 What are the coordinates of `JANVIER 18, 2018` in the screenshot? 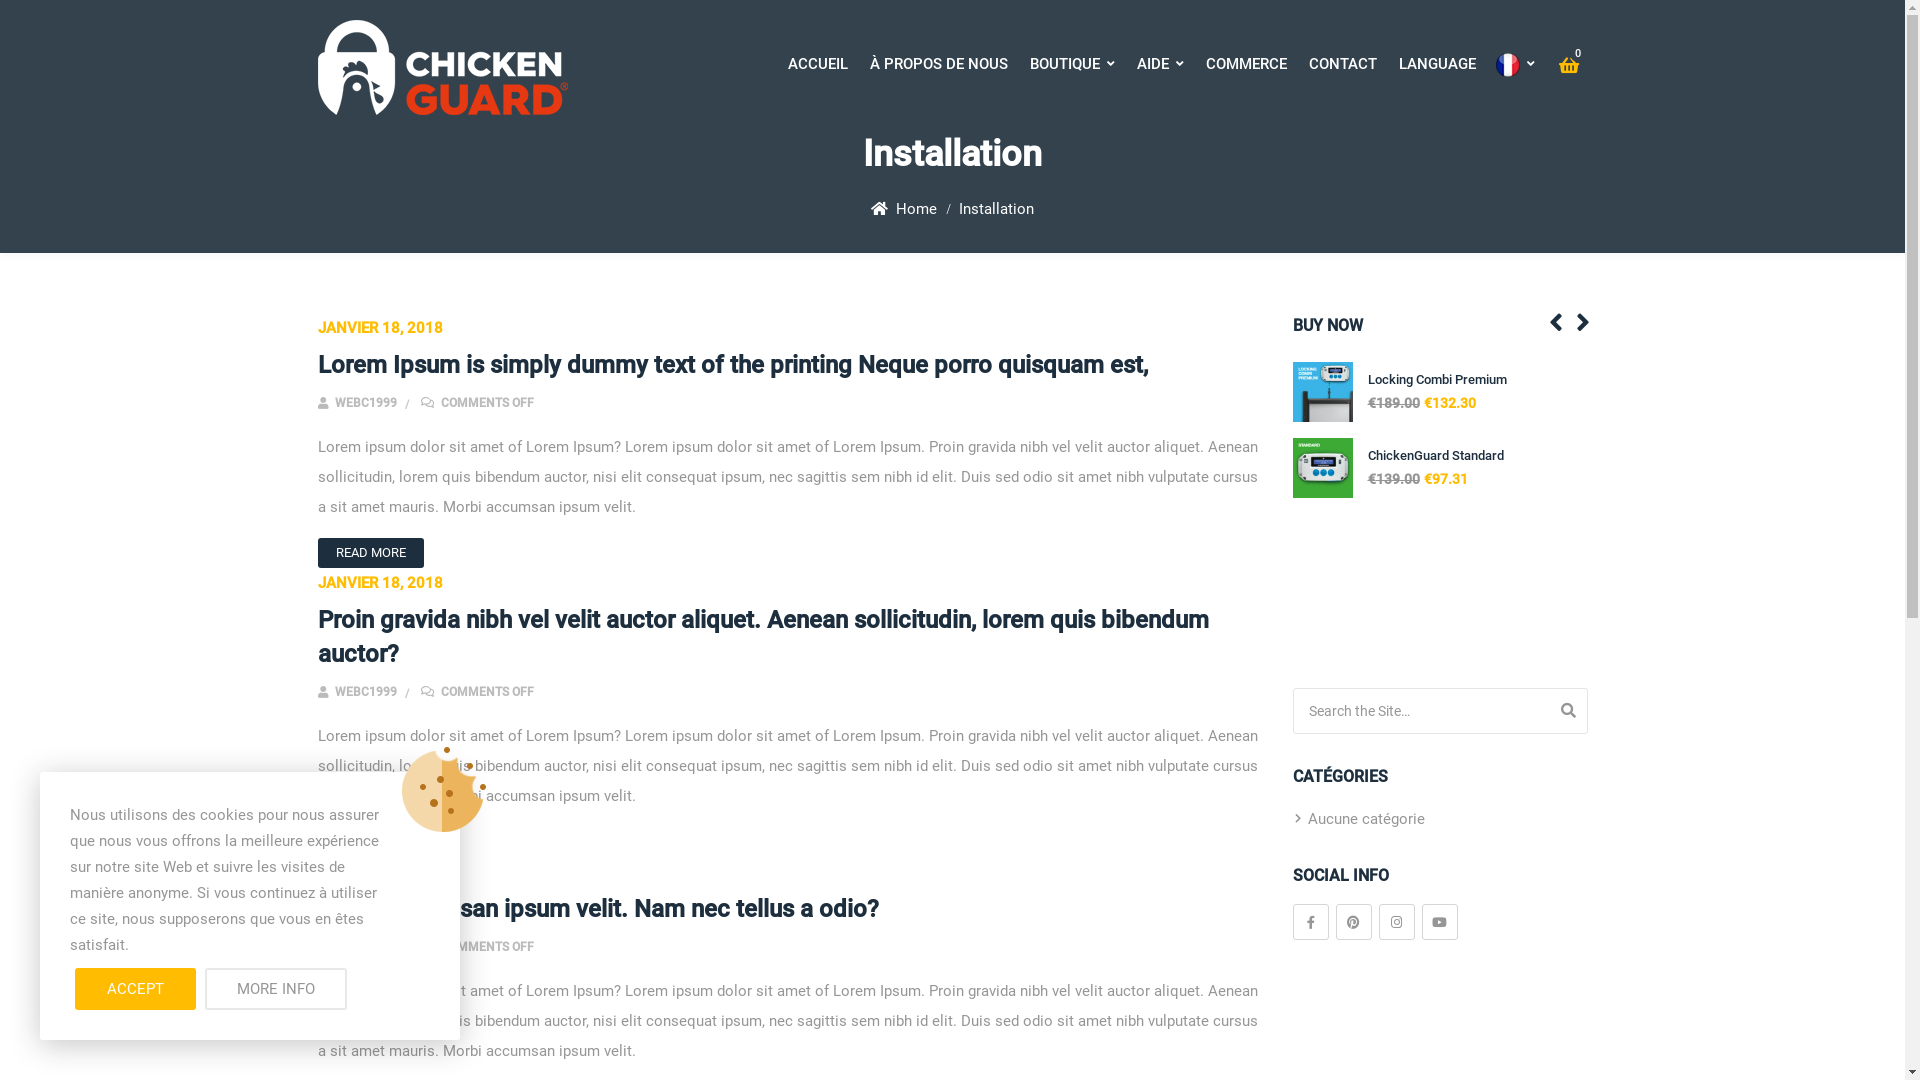 It's located at (380, 872).